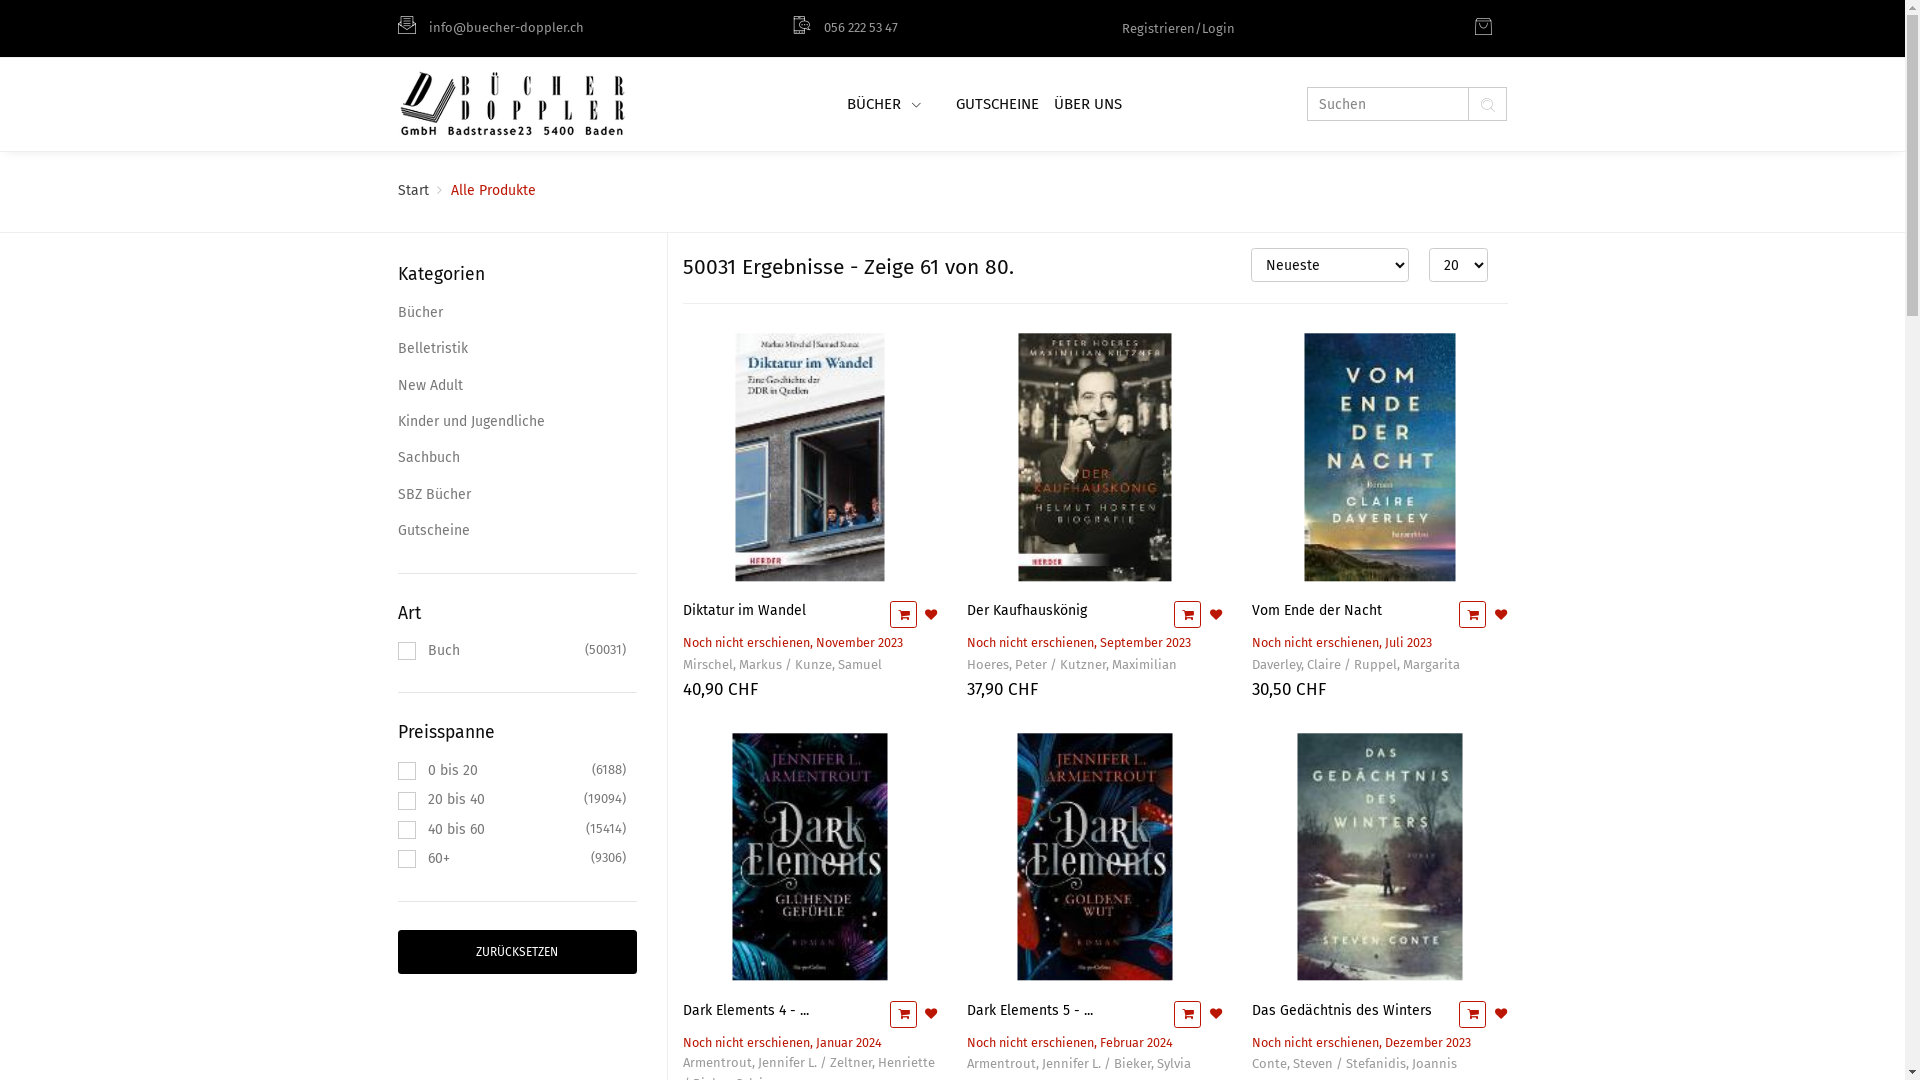 Image resolution: width=1920 pixels, height=1080 pixels. I want to click on Vom Ende der Nacht, so click(1317, 610).